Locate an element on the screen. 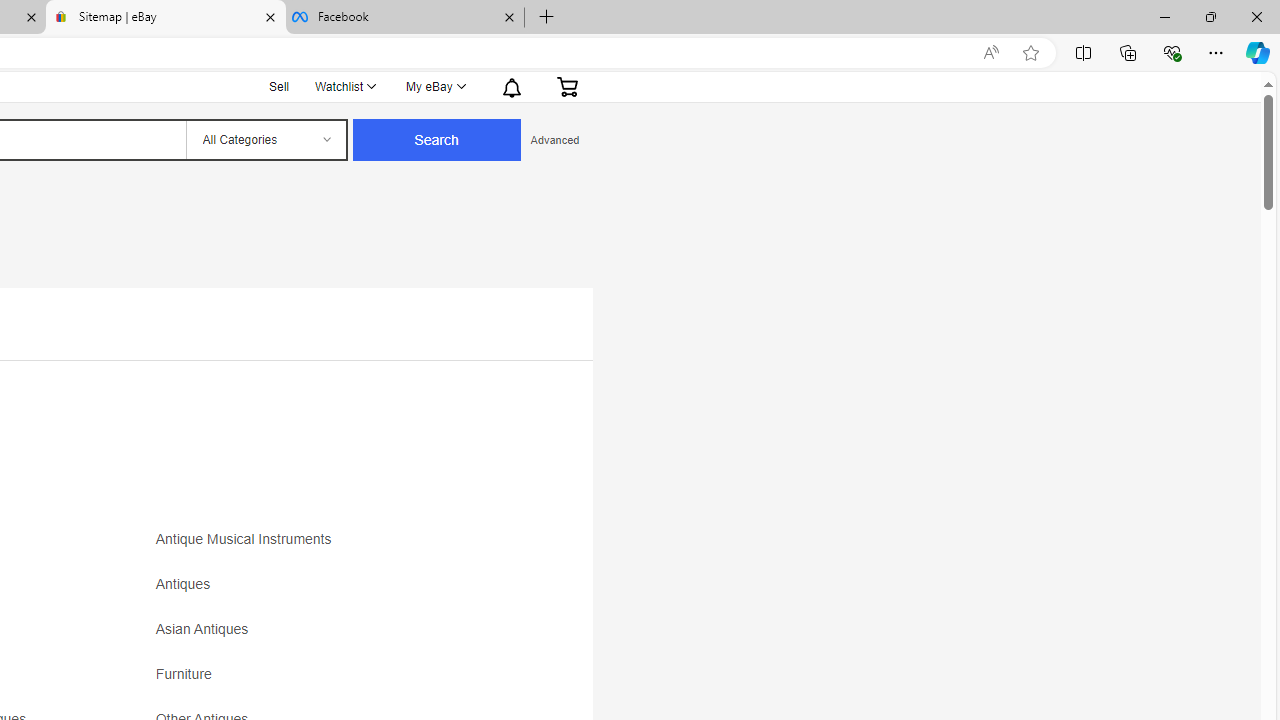  Antiques is located at coordinates (332, 591).